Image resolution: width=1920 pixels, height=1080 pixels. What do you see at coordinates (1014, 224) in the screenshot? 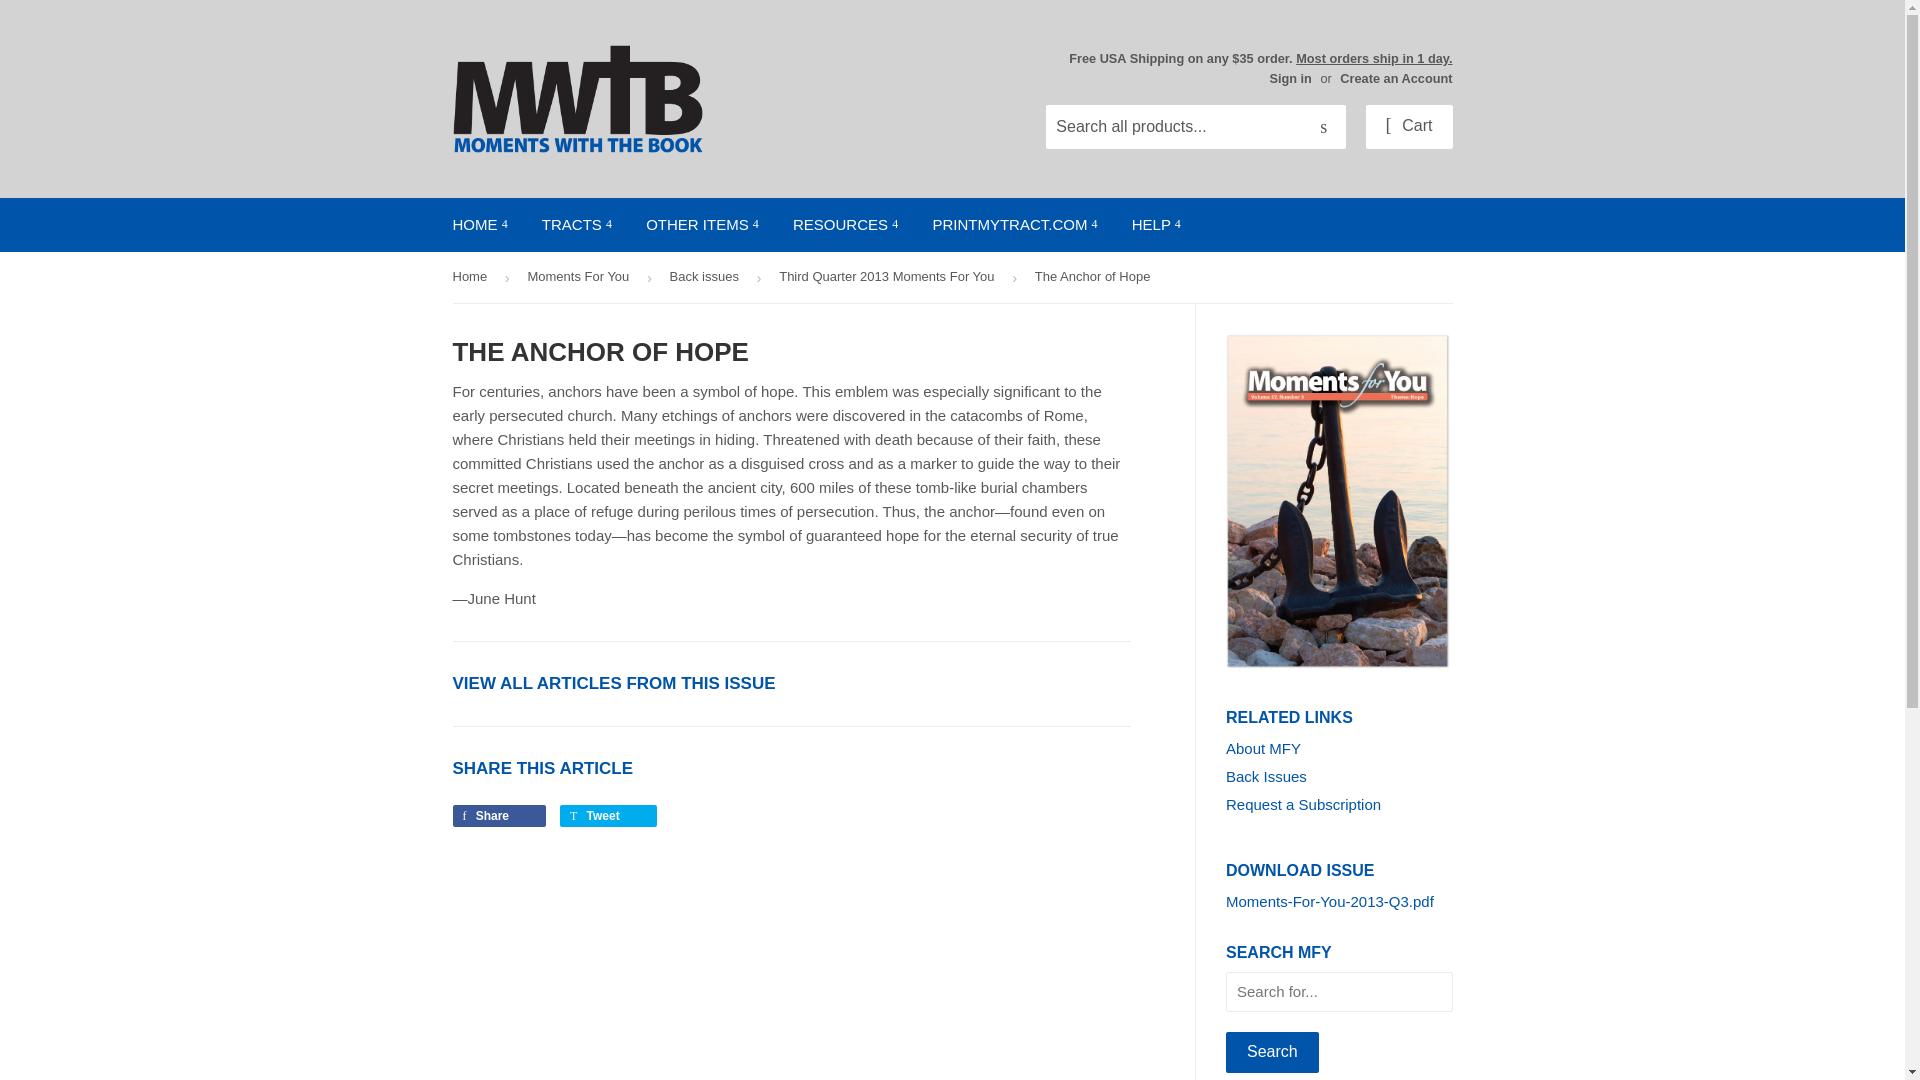
I see `PRINTMYTRACT.COM` at bounding box center [1014, 224].